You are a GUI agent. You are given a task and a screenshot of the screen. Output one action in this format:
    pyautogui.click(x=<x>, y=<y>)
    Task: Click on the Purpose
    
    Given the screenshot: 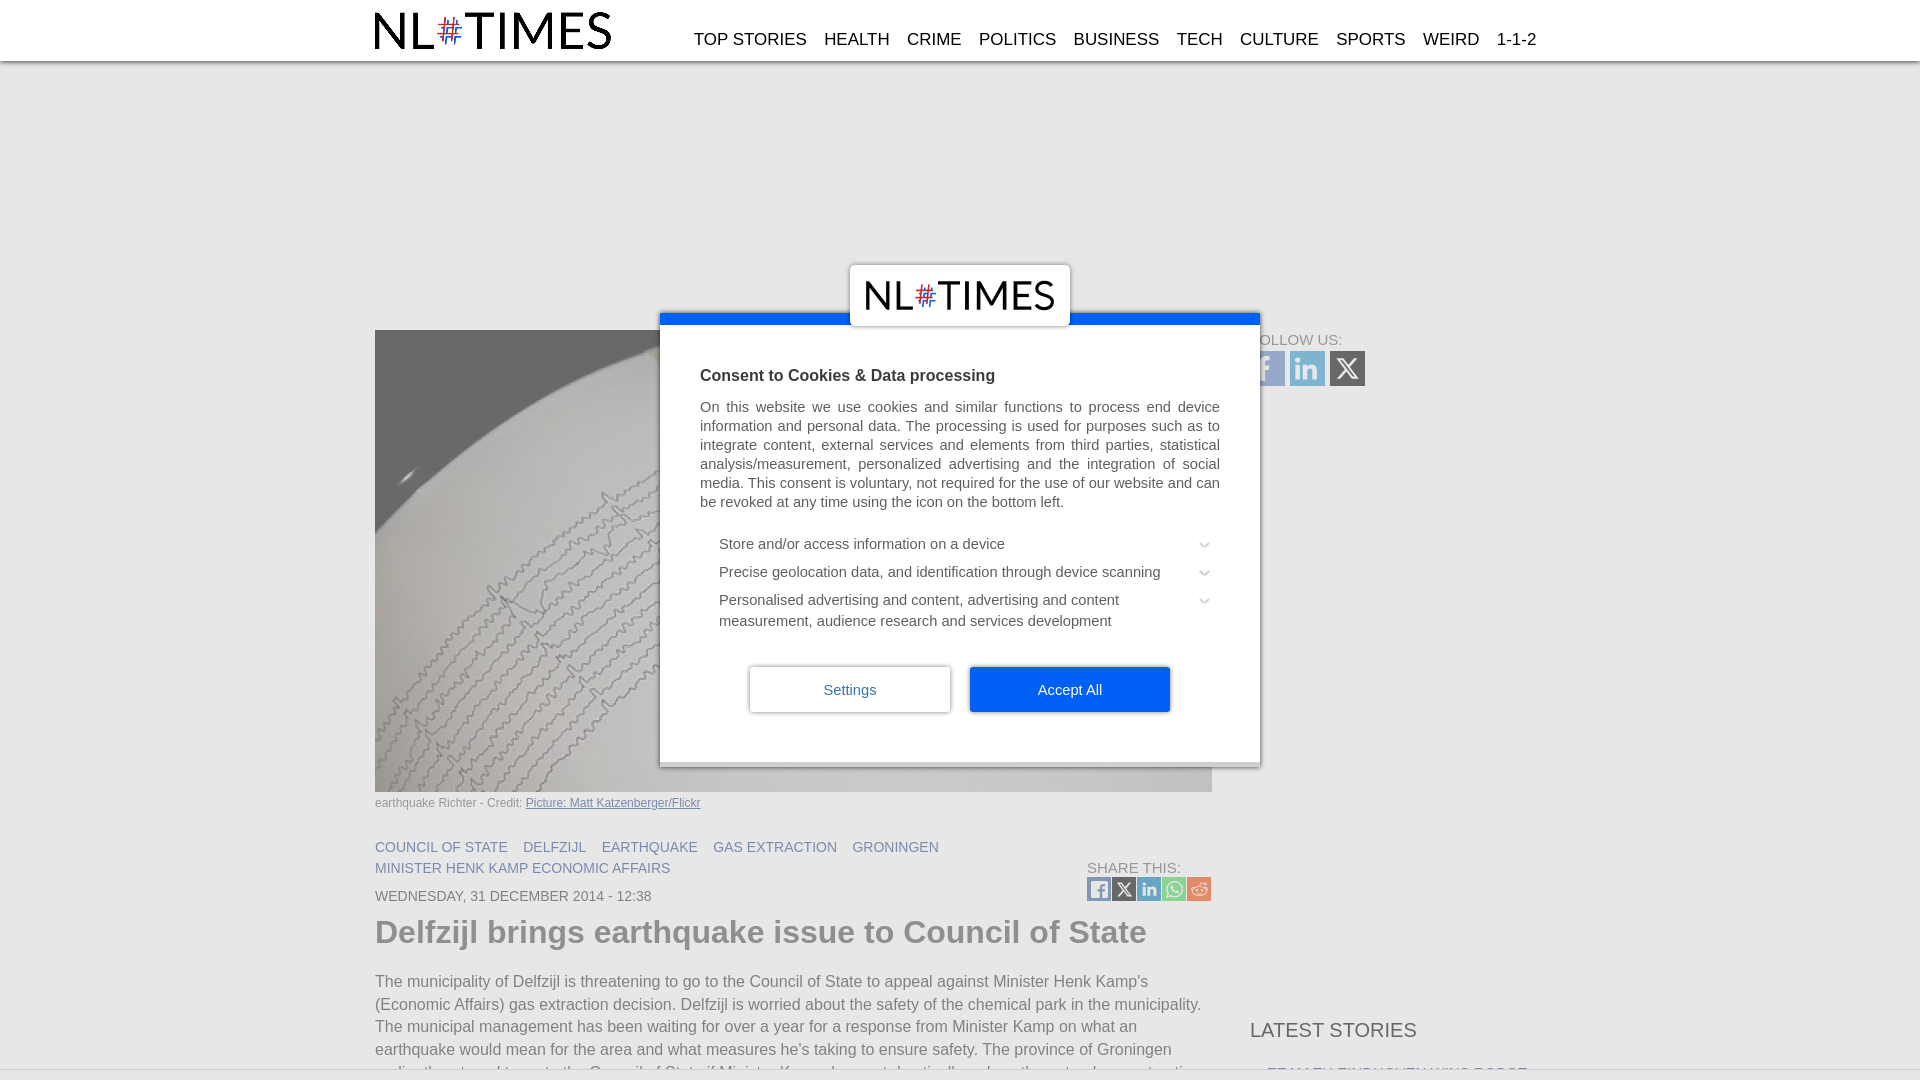 What is the action you would take?
    pyautogui.click(x=960, y=584)
    